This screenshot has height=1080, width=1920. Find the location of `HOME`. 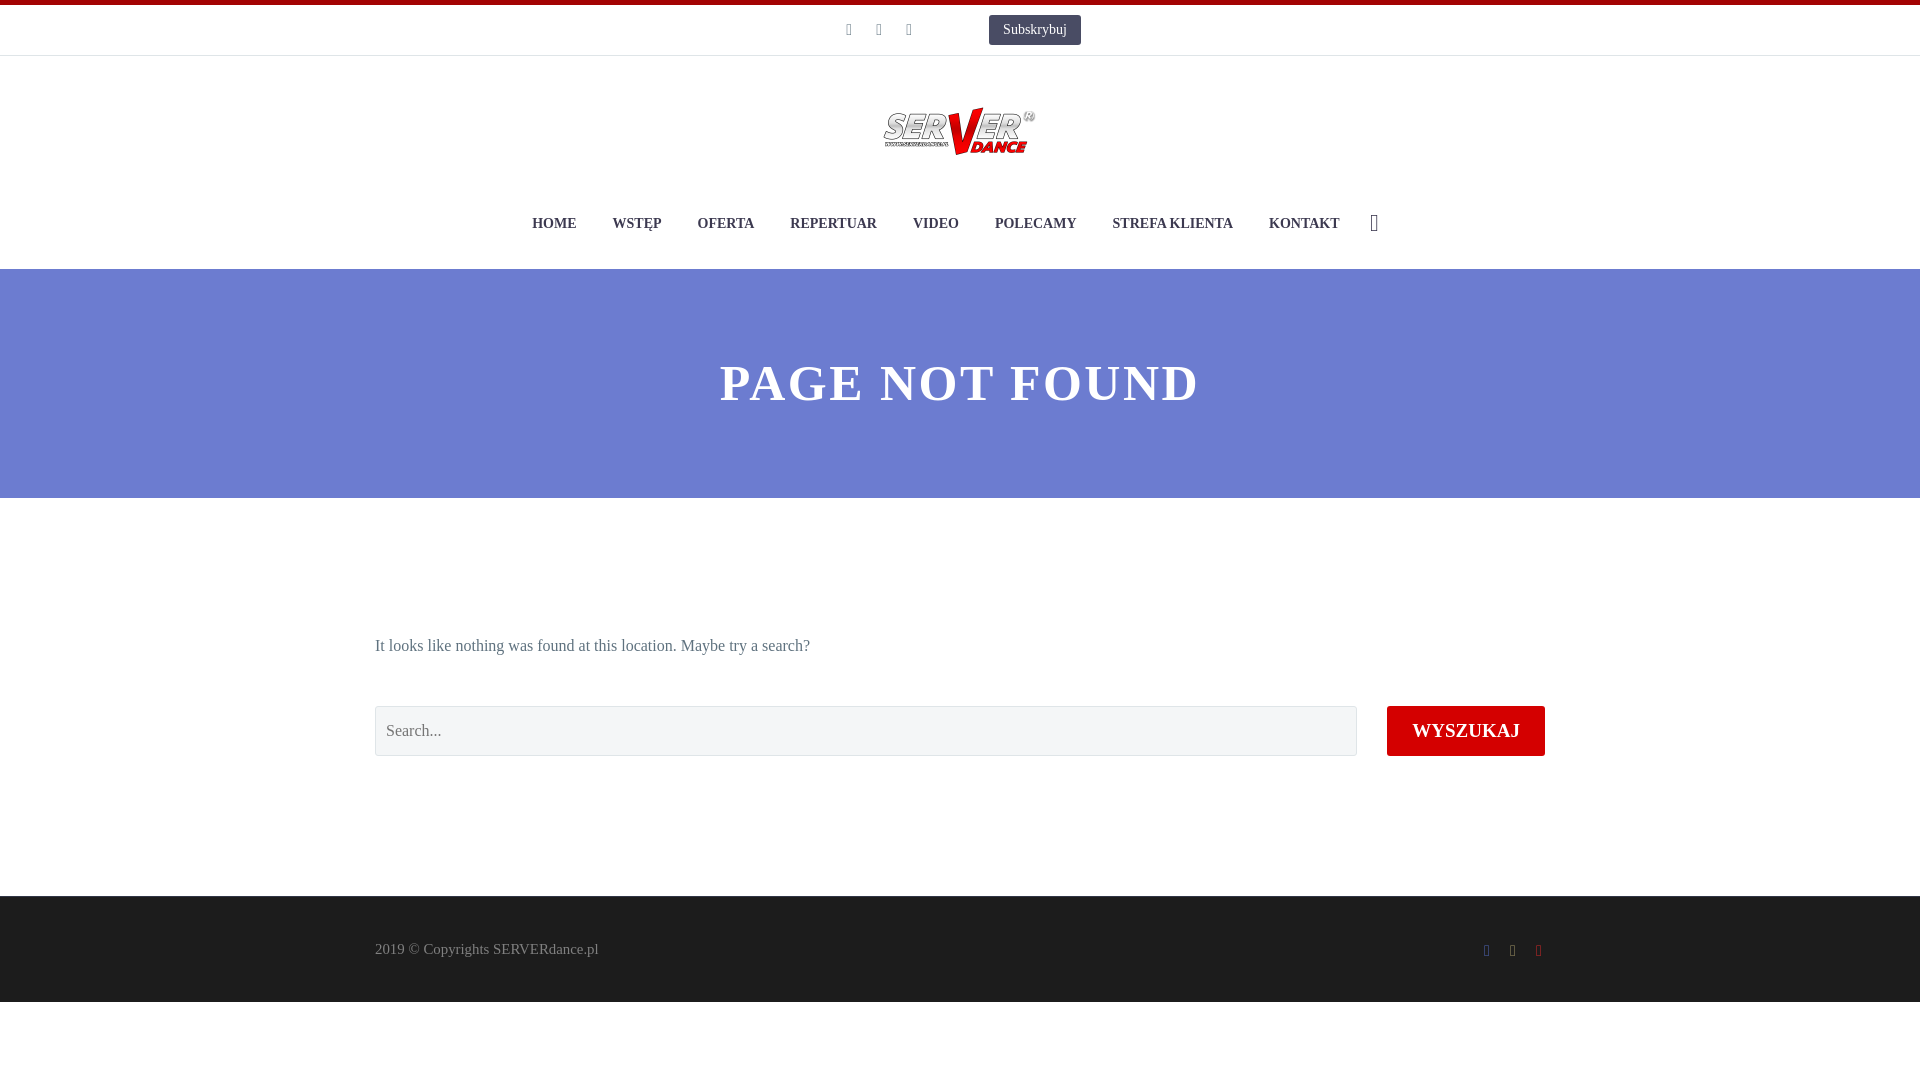

HOME is located at coordinates (554, 223).